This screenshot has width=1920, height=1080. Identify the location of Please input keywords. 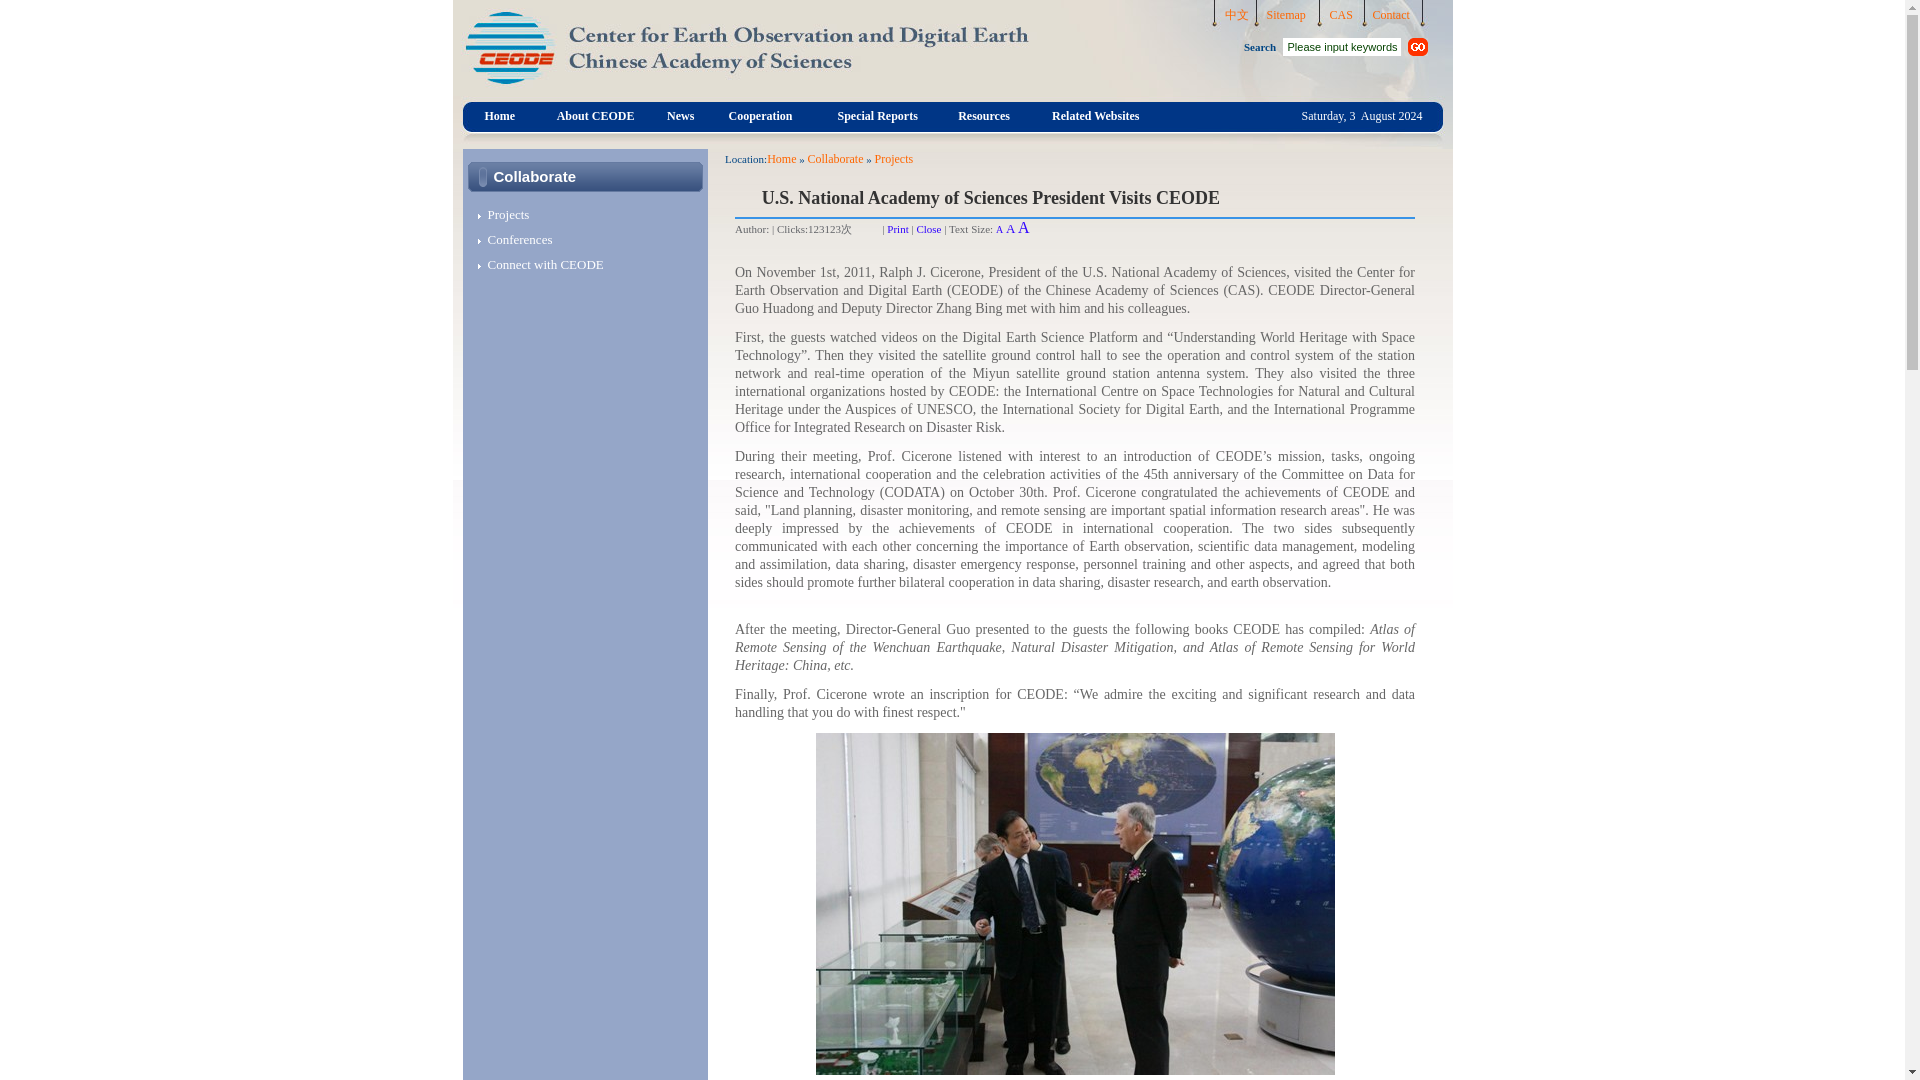
(1340, 46).